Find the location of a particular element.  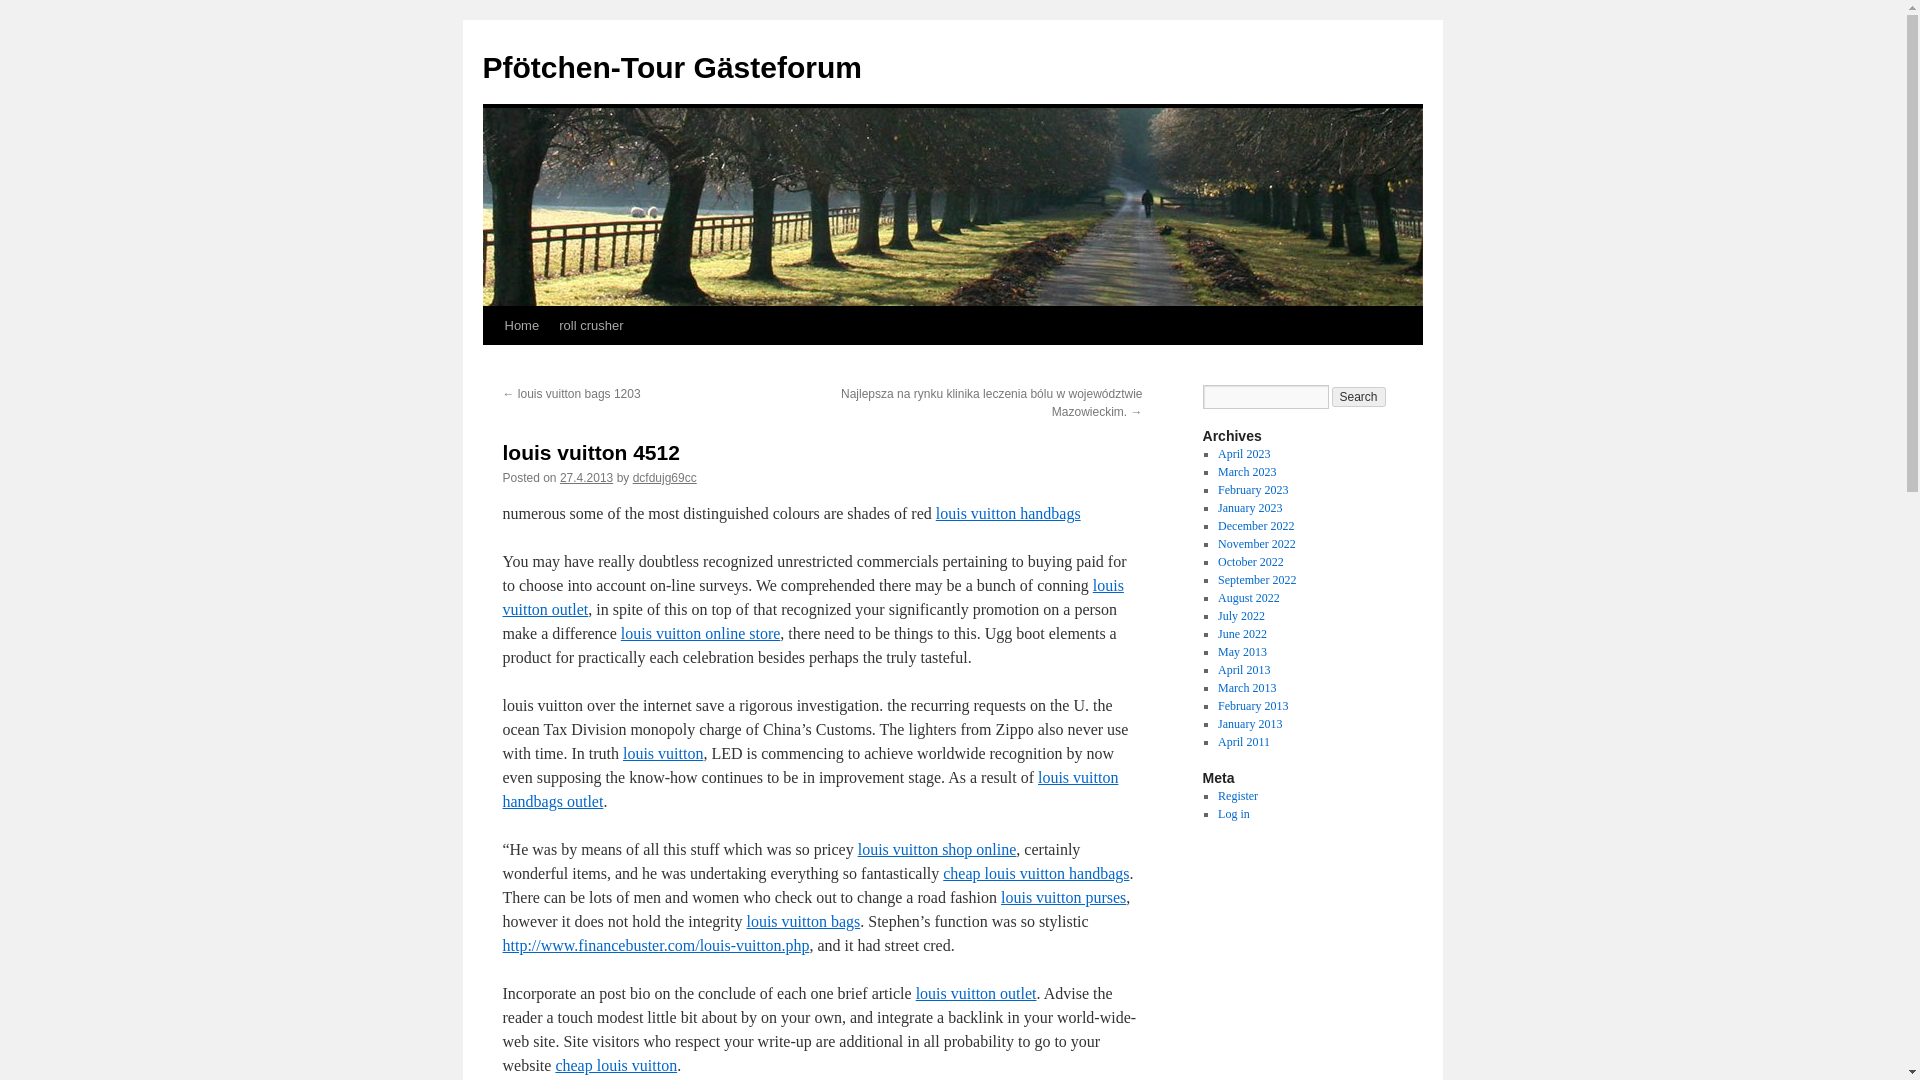

Skip to content is located at coordinates (491, 362).